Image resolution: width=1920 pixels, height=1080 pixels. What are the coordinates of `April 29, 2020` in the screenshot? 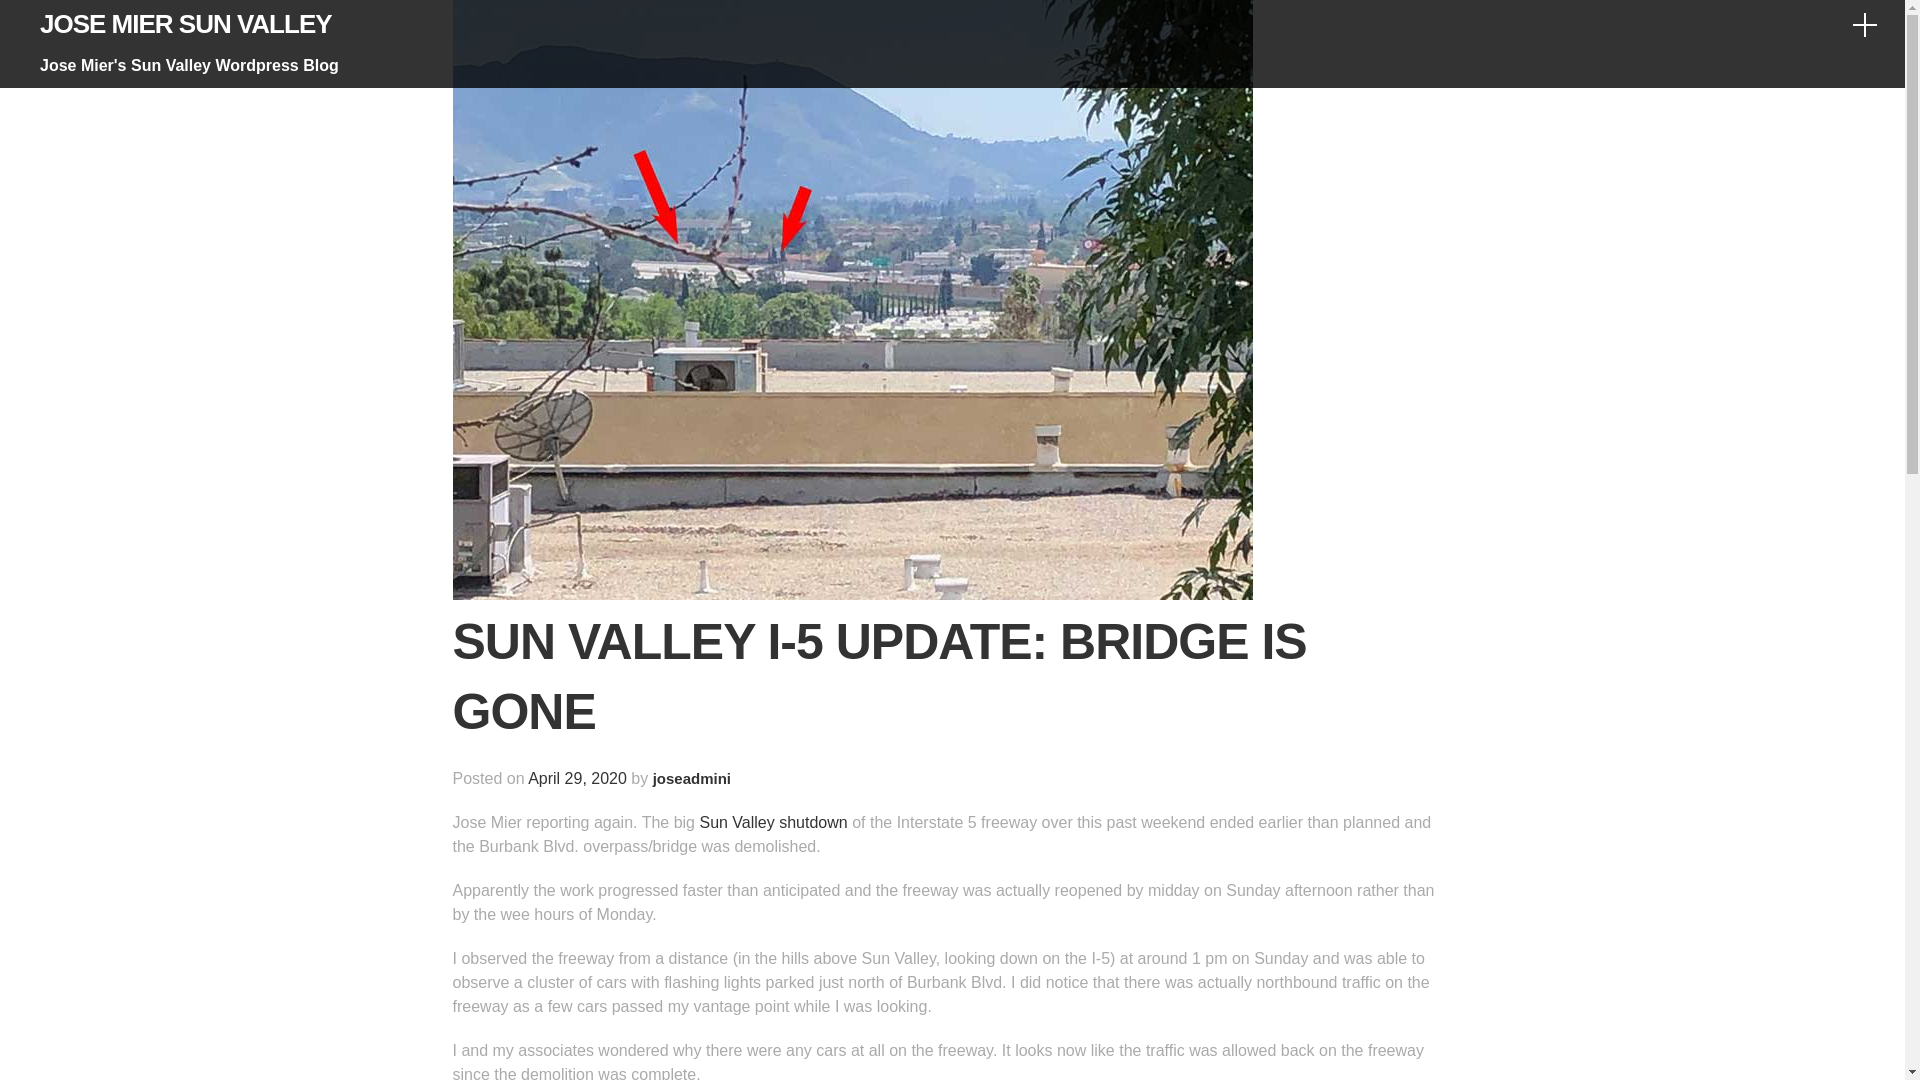 It's located at (578, 778).